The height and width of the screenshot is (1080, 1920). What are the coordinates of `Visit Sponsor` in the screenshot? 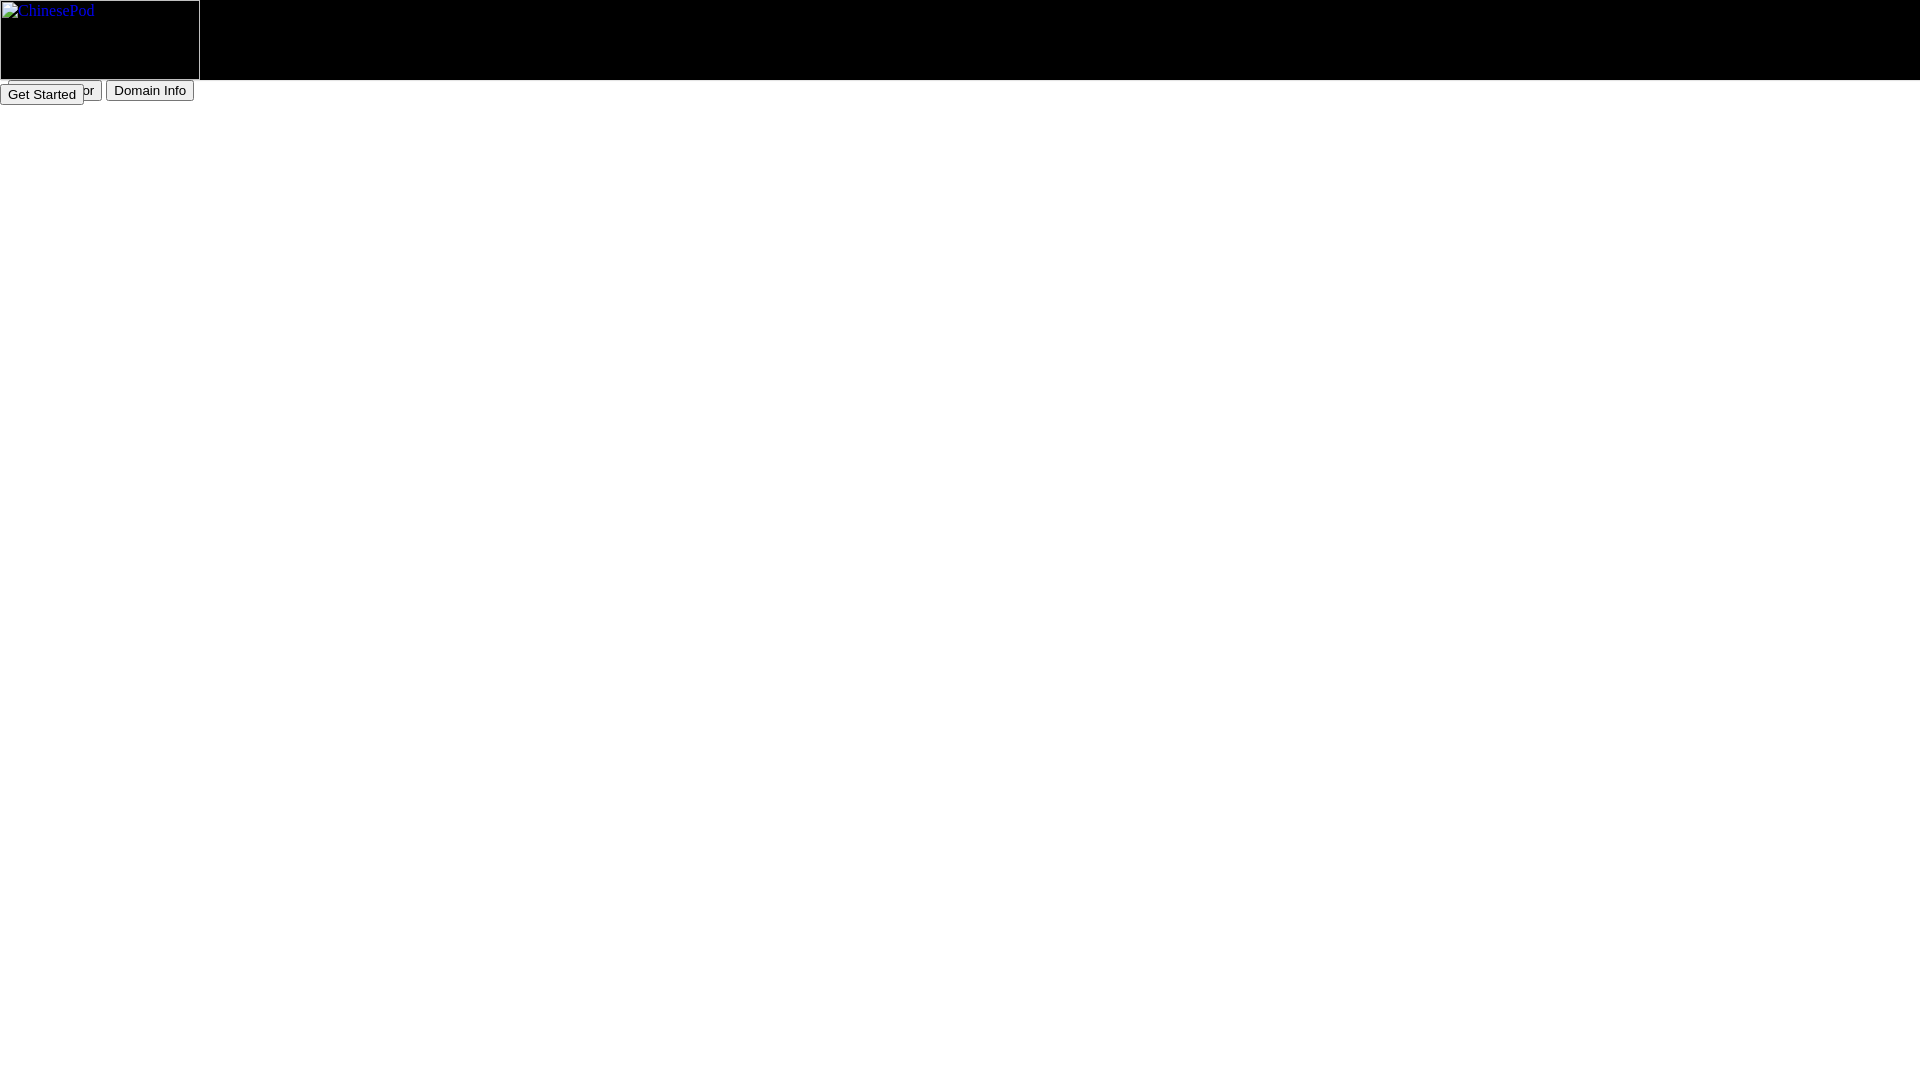 It's located at (55, 90).